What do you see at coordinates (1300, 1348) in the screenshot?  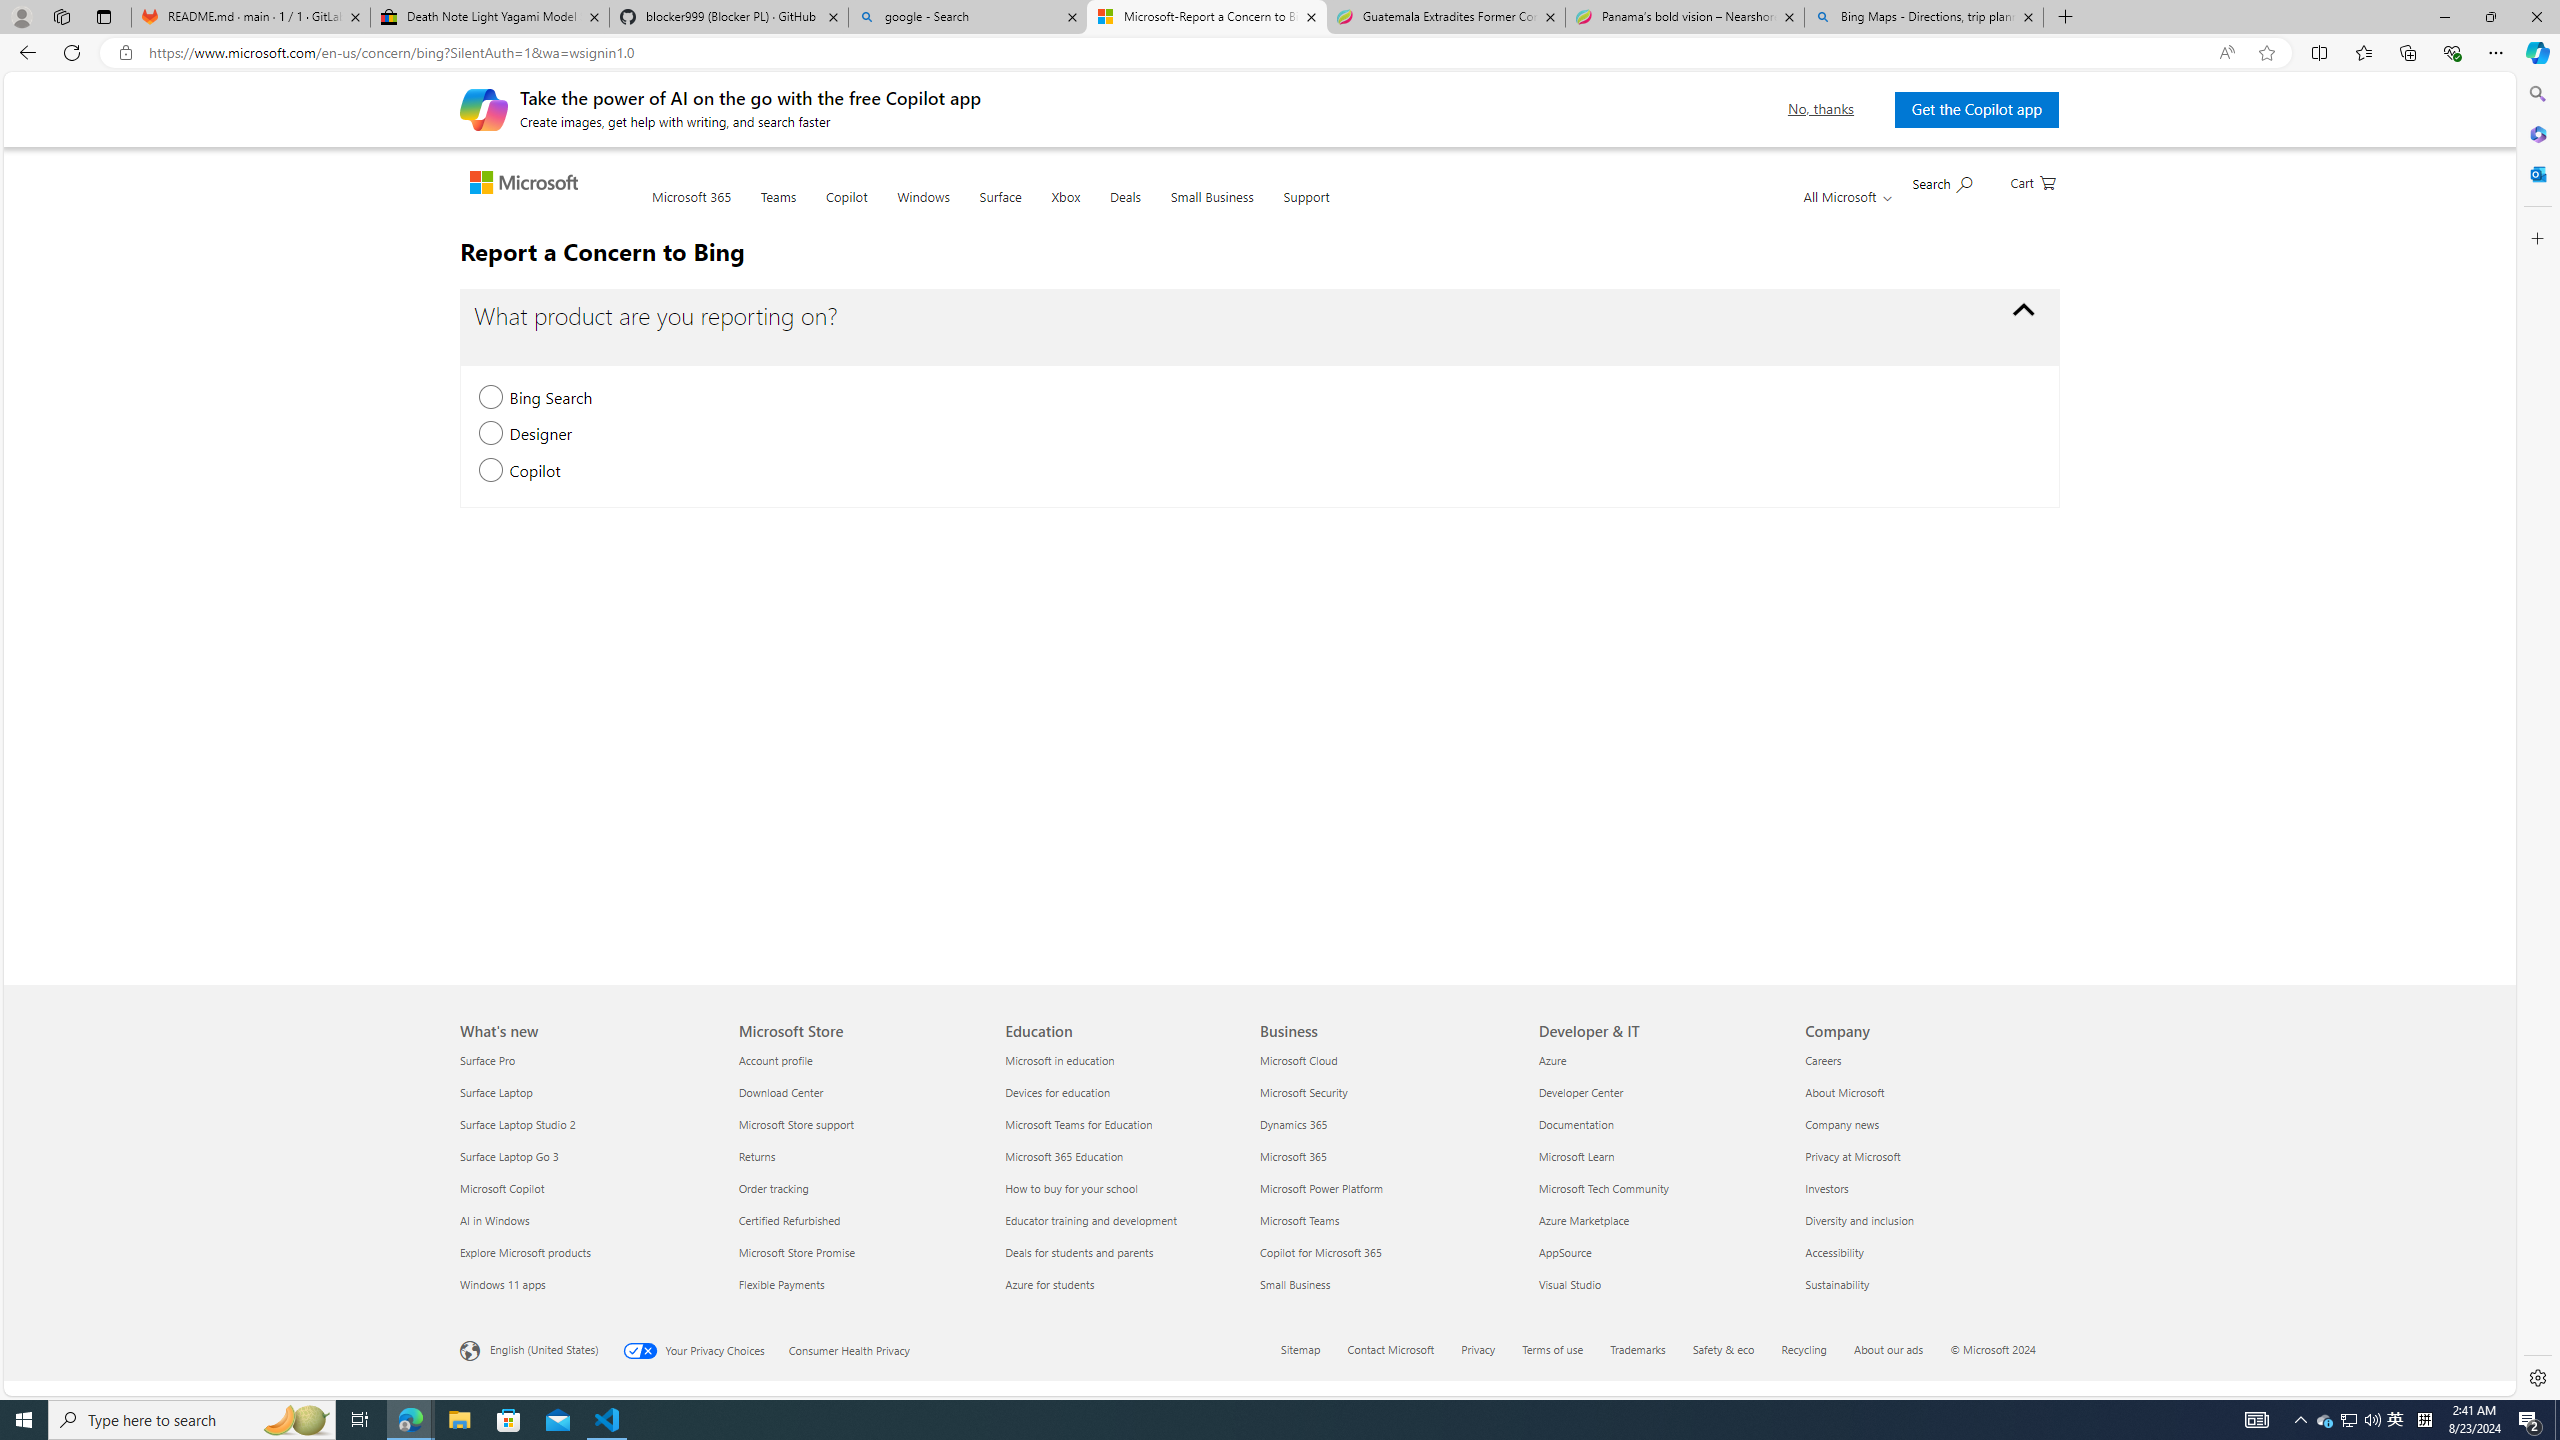 I see `Sitemap` at bounding box center [1300, 1348].